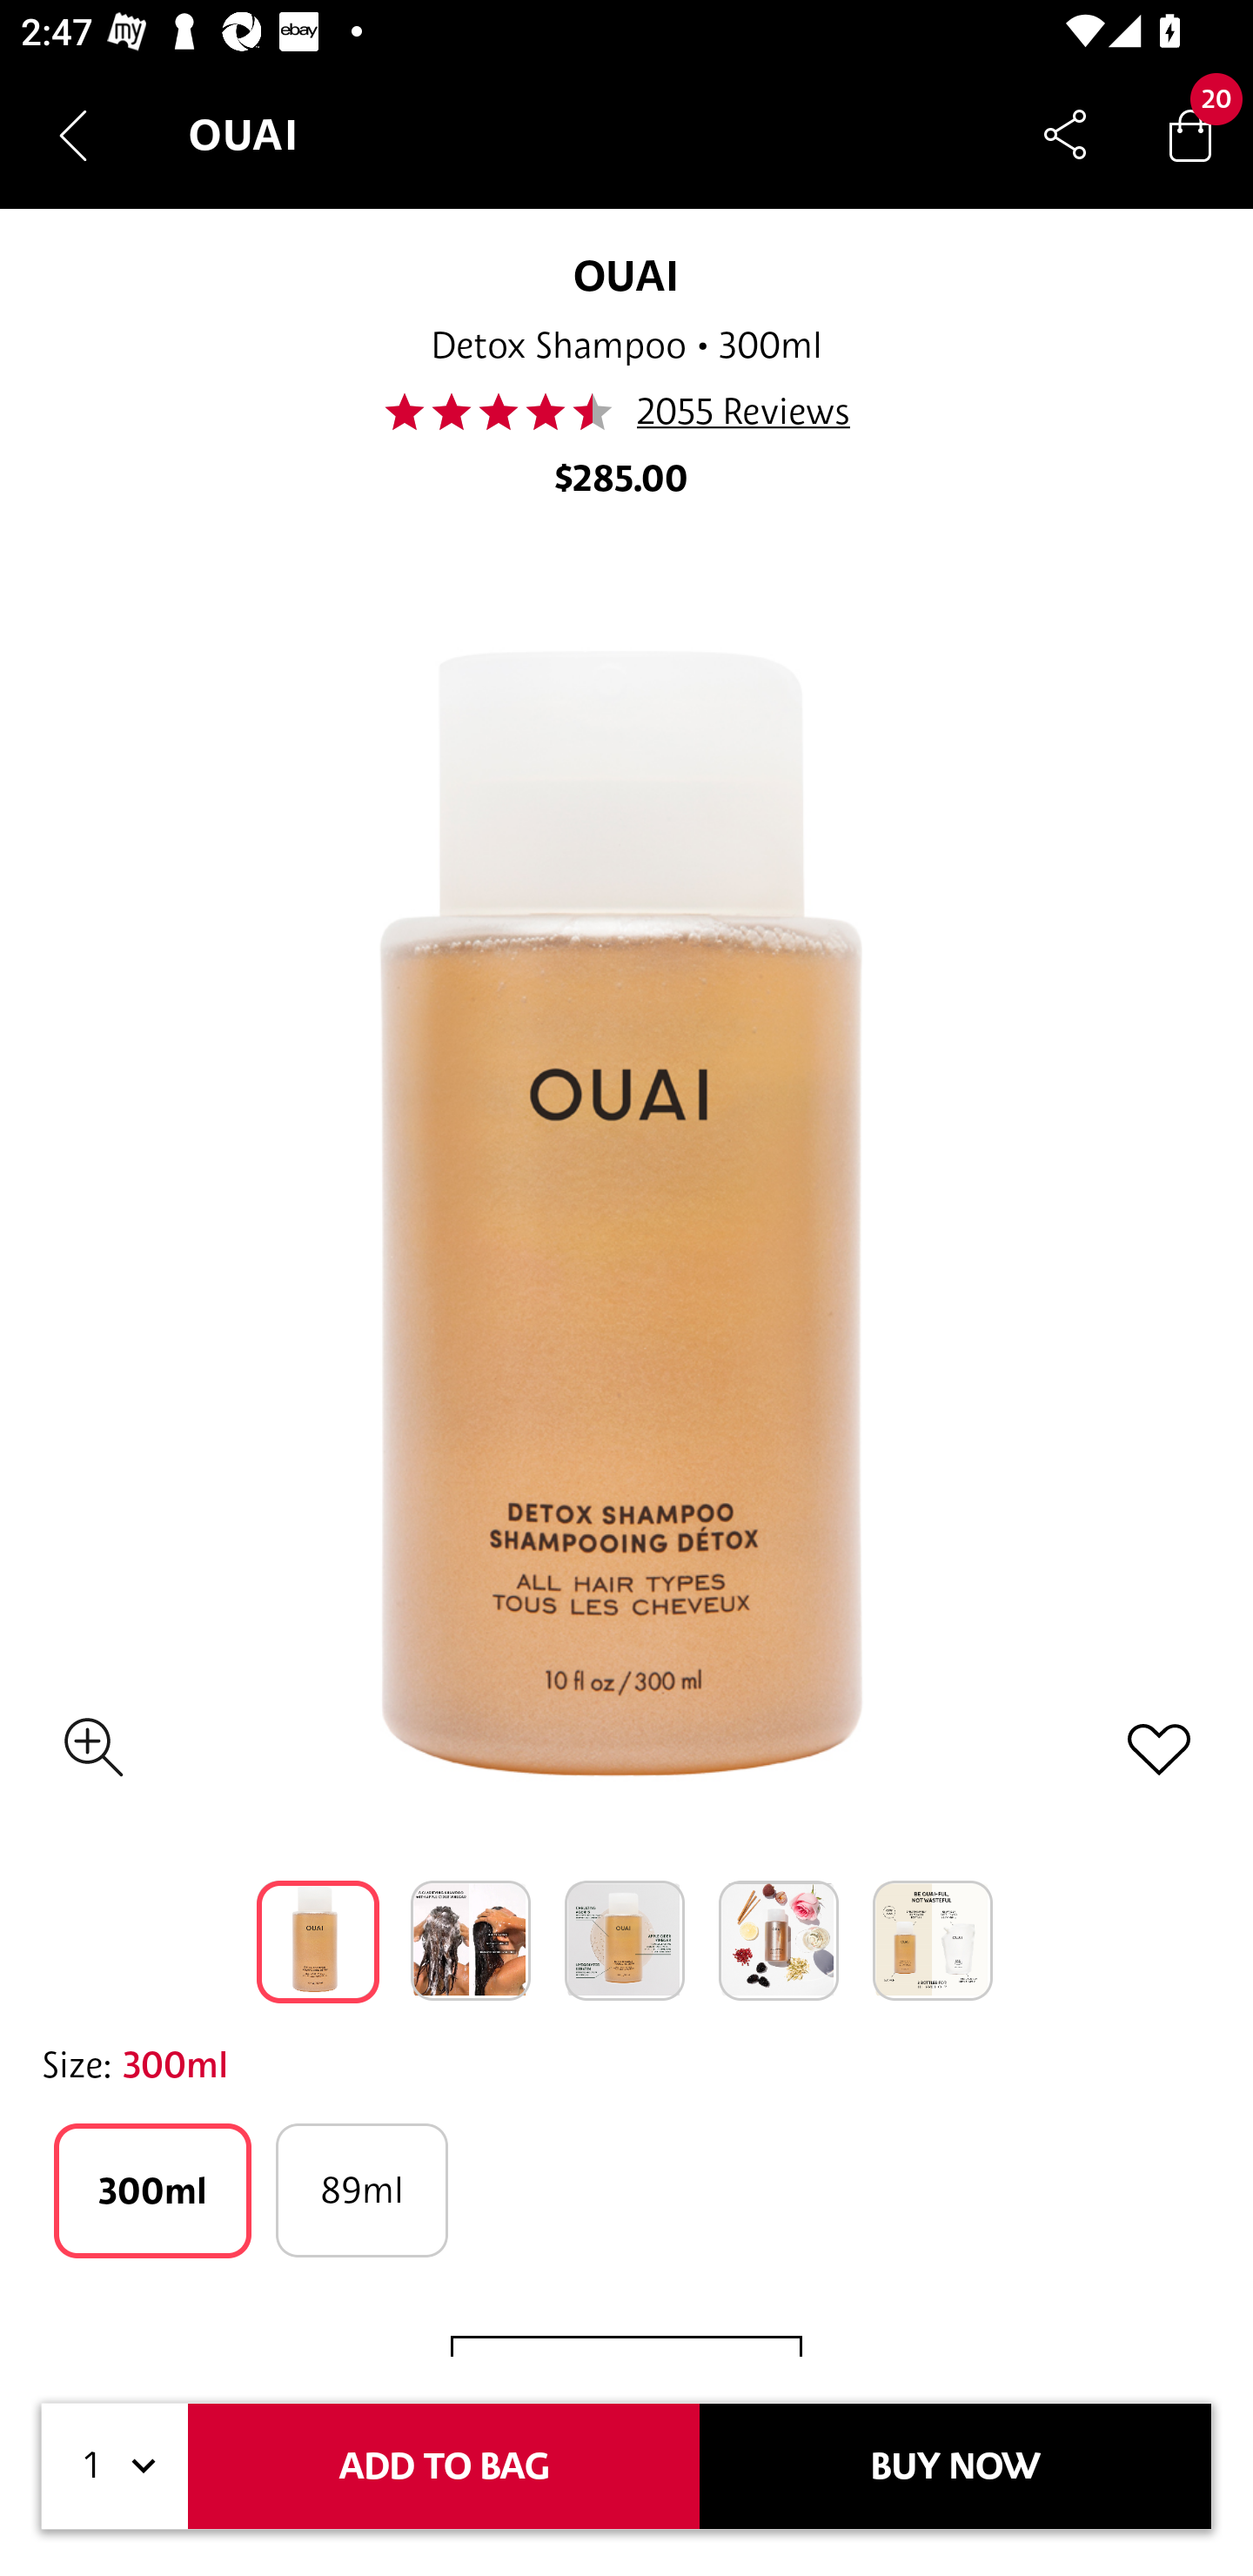 The width and height of the screenshot is (1253, 2576). I want to click on ADD TO BAG, so click(444, 2466).